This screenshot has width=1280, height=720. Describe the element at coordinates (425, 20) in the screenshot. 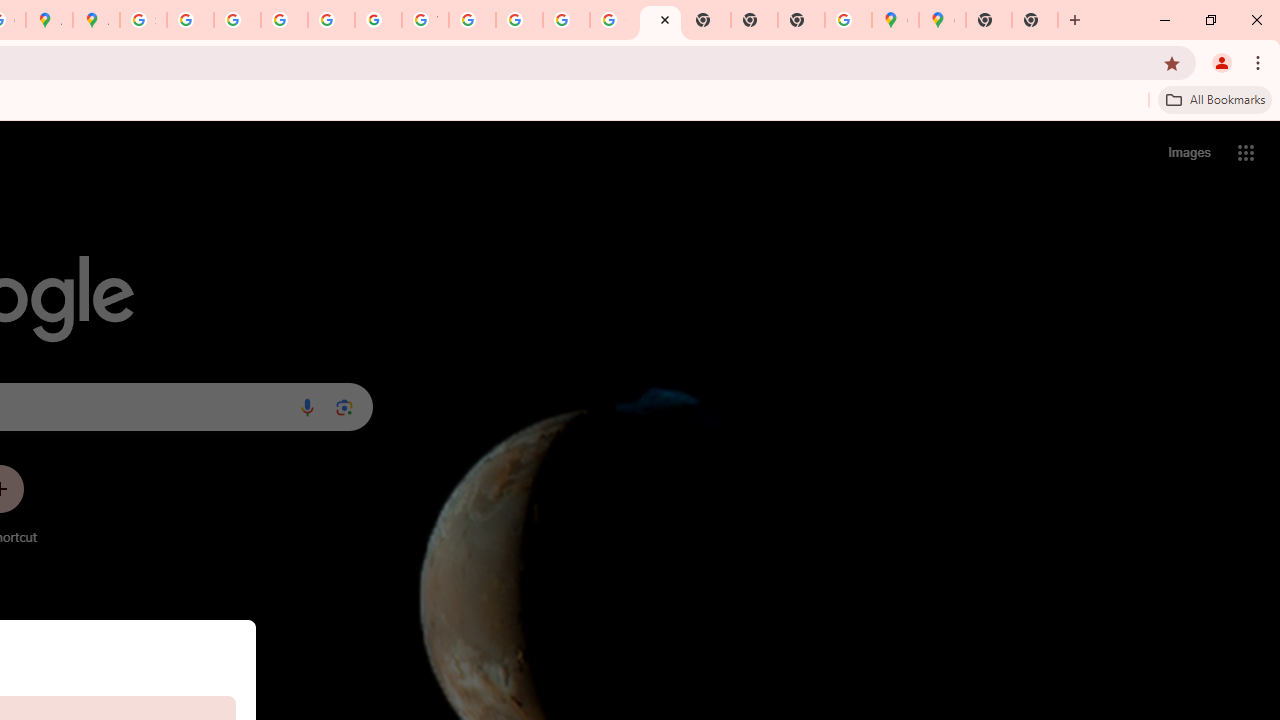

I see `YouTube` at that location.